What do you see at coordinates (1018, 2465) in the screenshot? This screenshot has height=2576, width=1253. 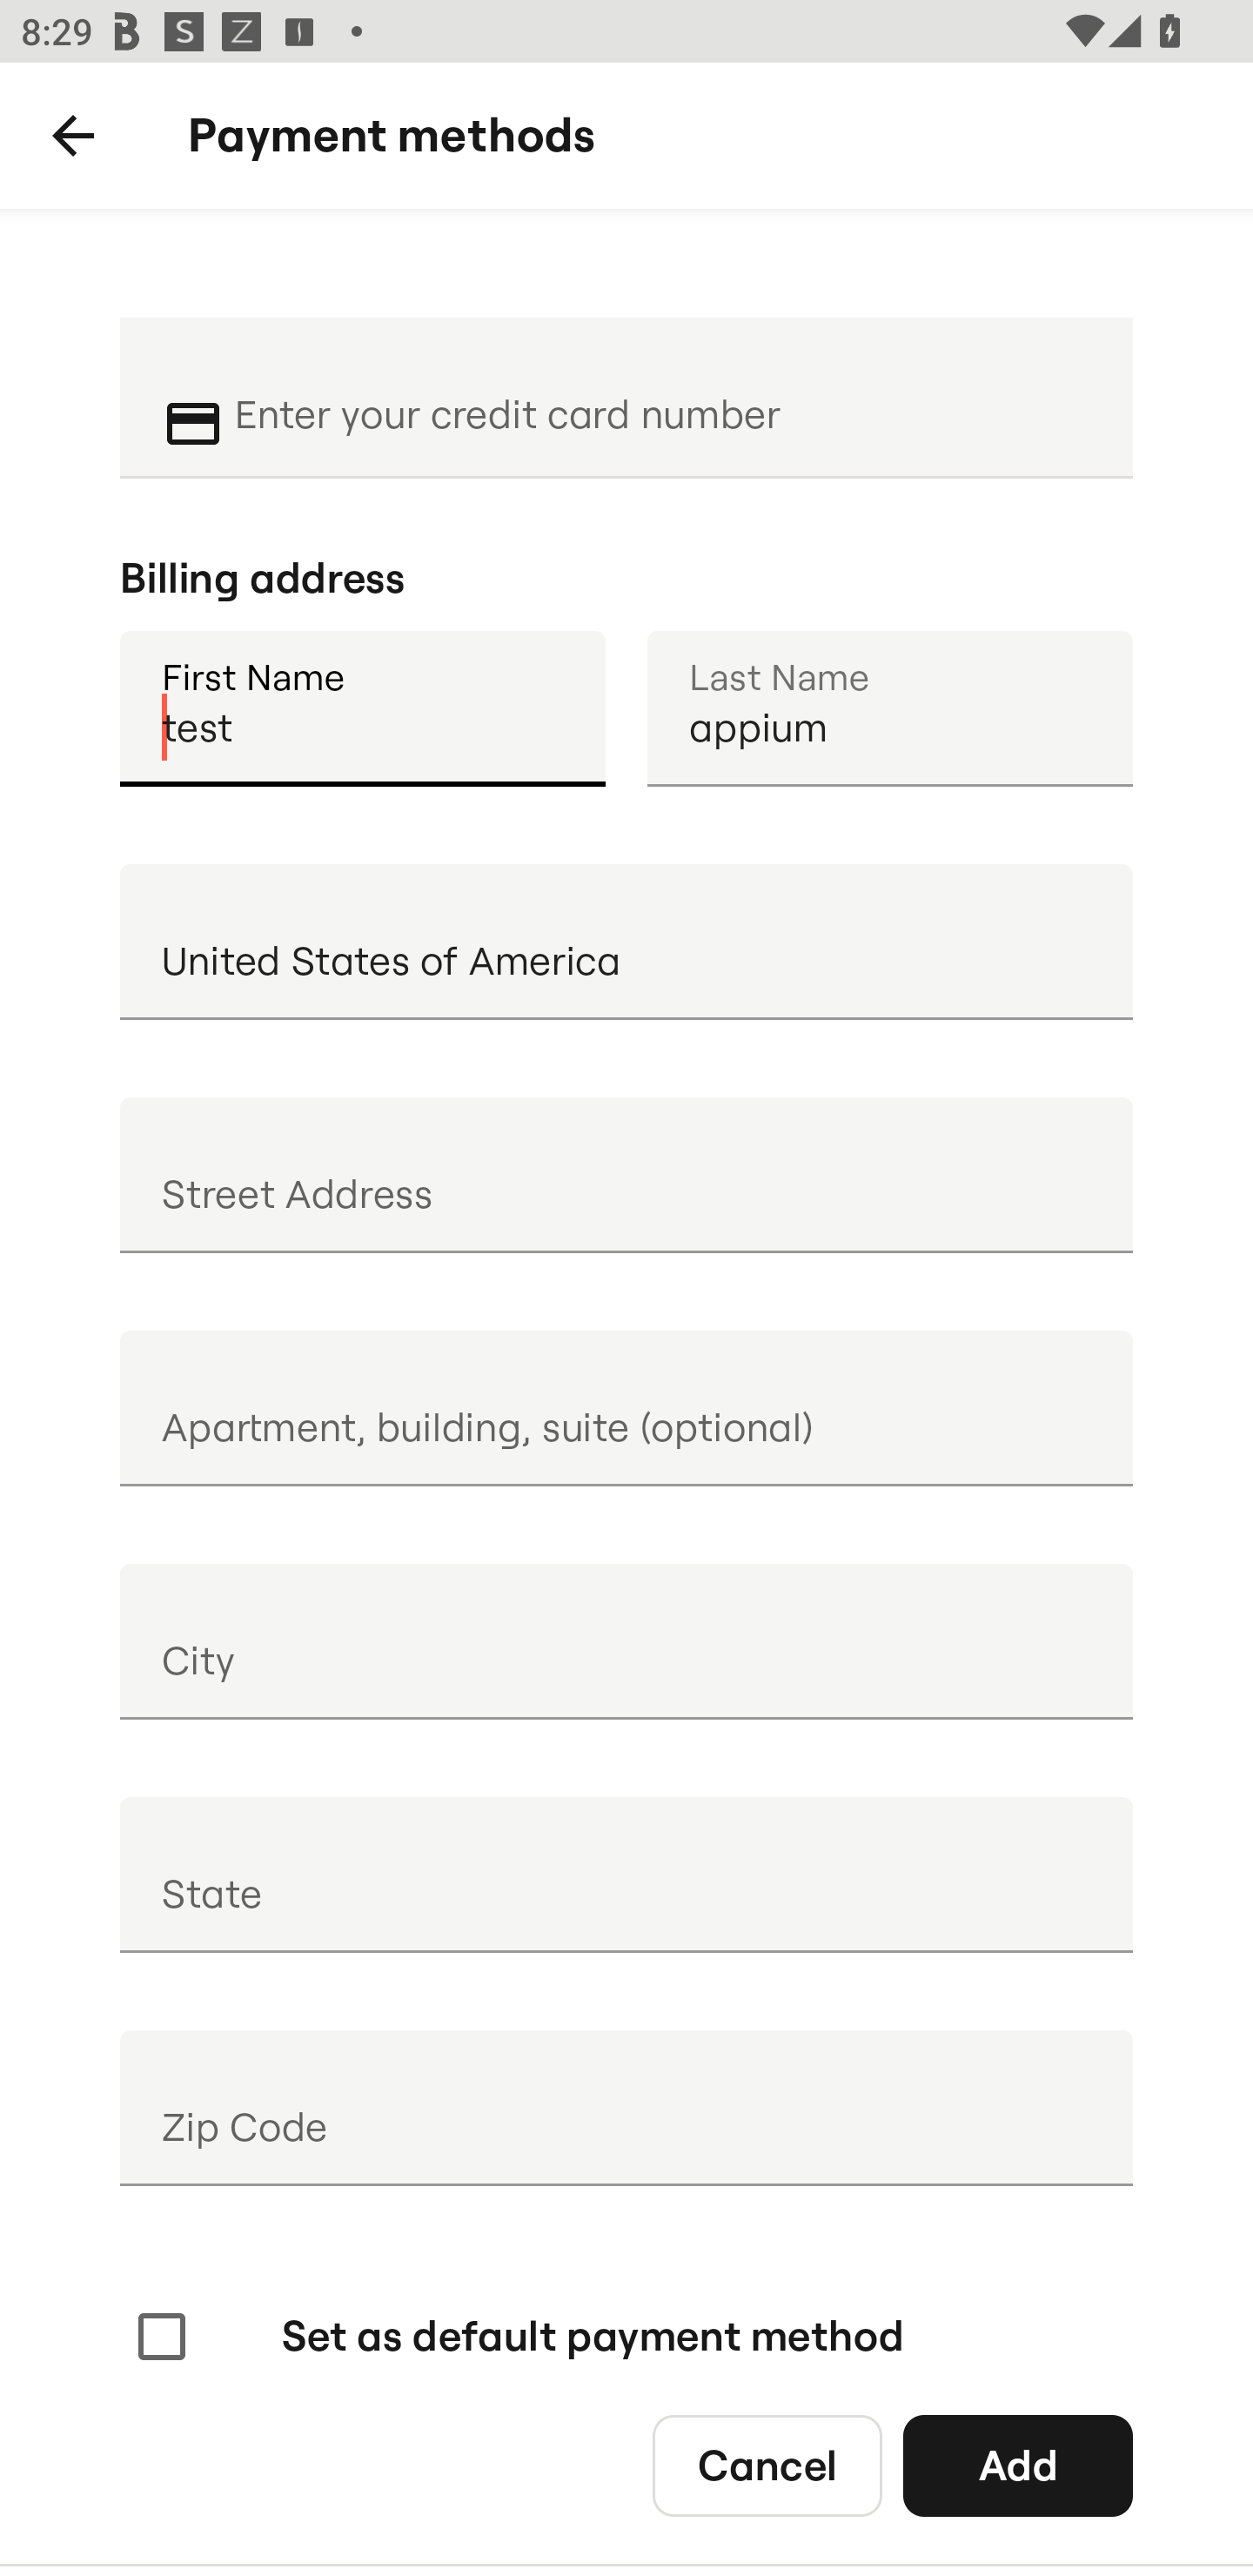 I see `Add` at bounding box center [1018, 2465].